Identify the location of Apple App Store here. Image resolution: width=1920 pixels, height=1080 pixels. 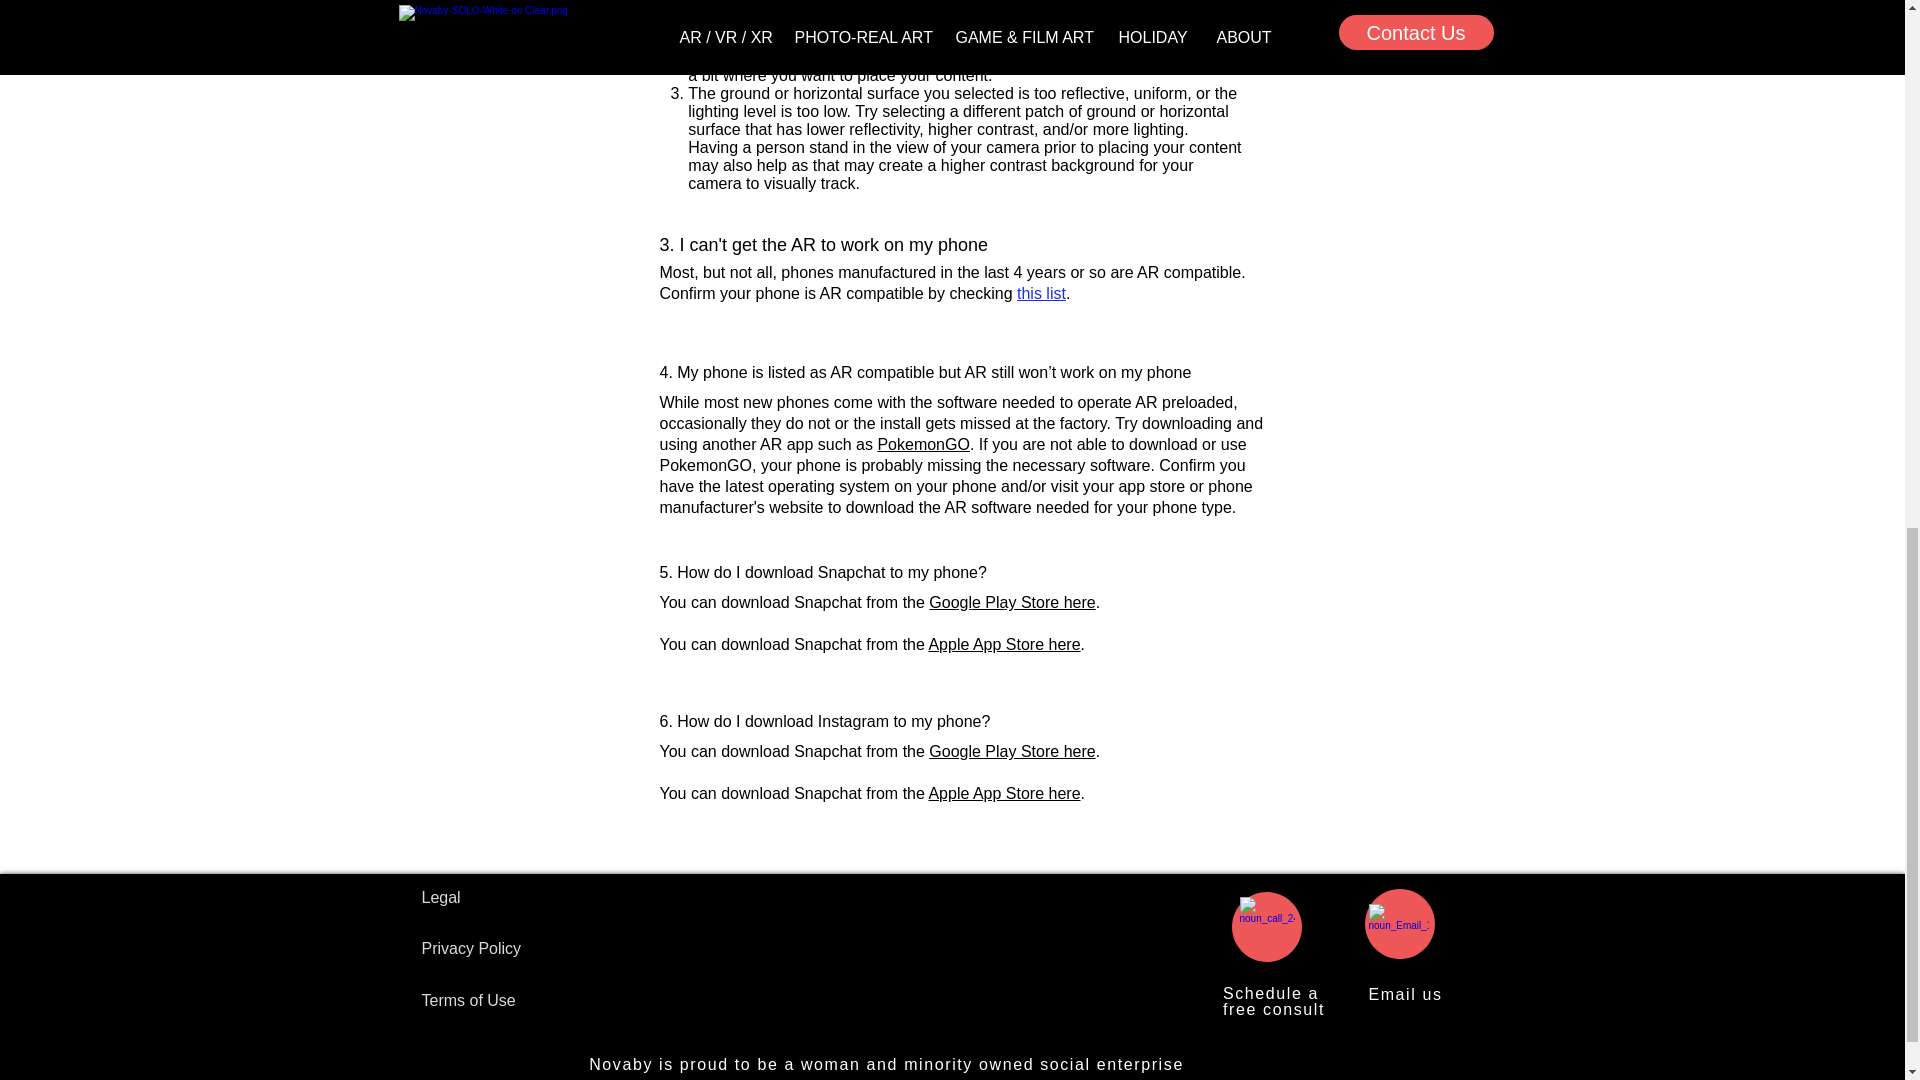
(1012, 752).